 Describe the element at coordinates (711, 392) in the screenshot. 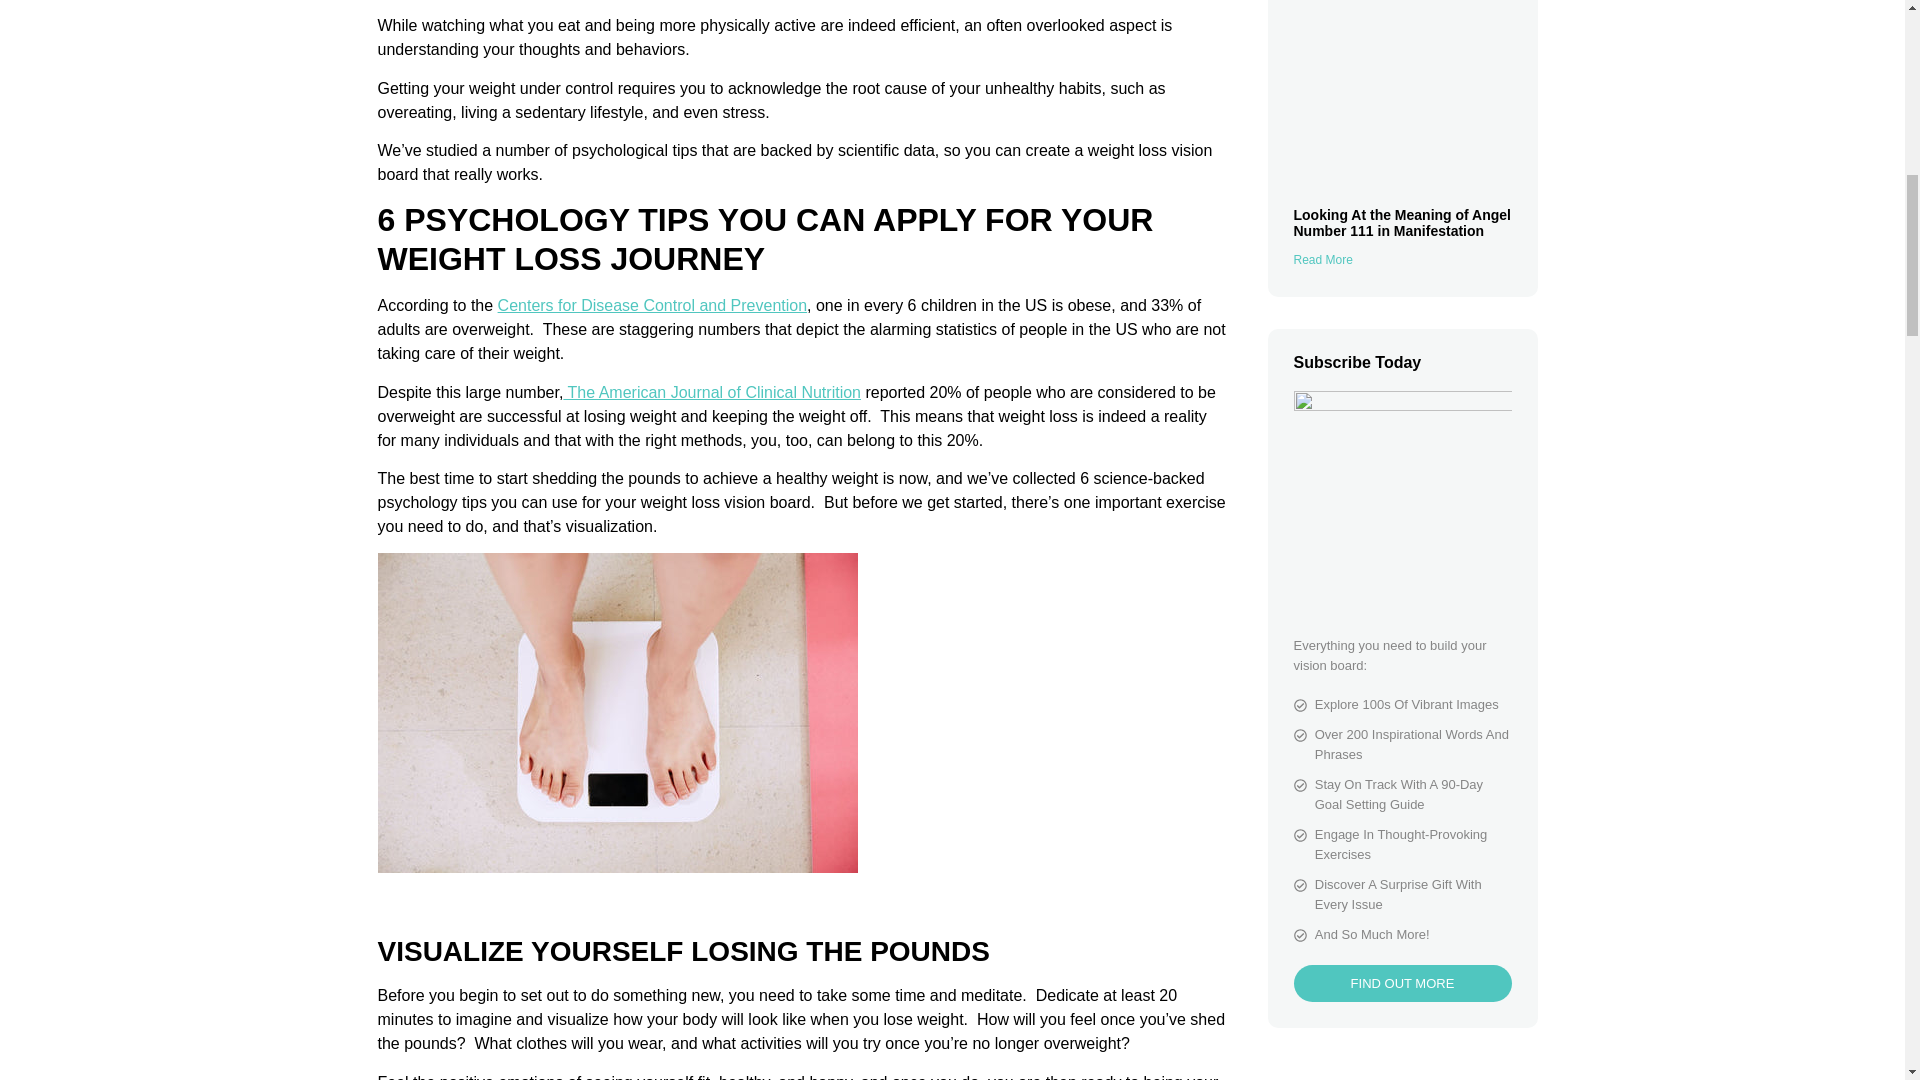

I see ` The American Journal of Clinical Nutrition` at that location.